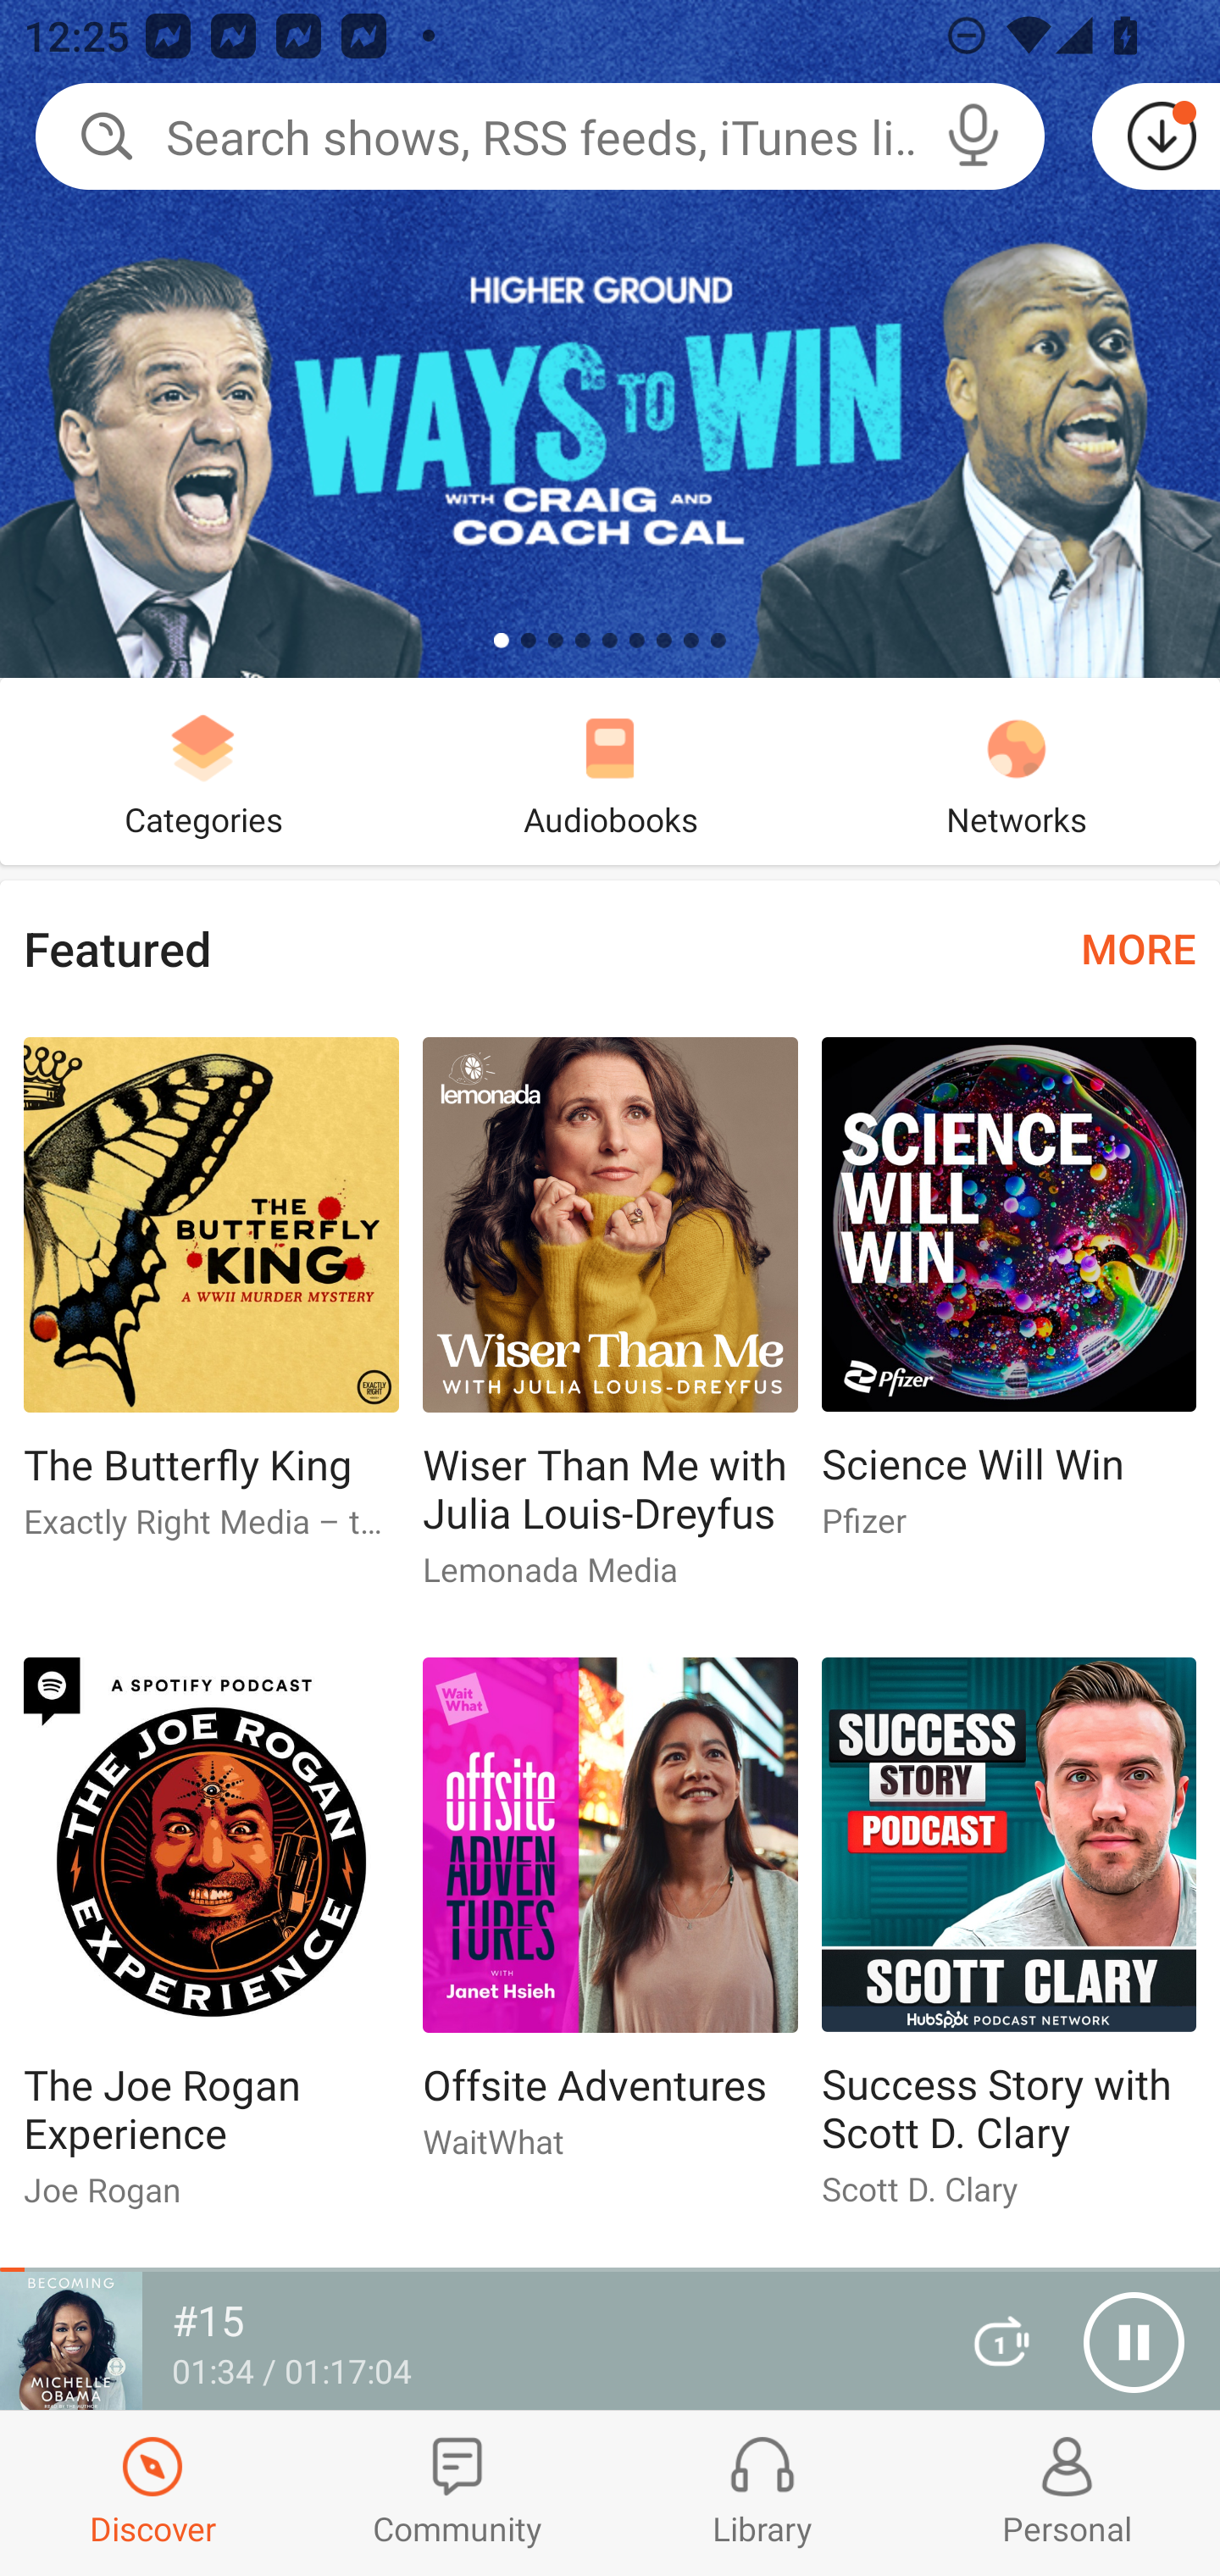 The width and height of the screenshot is (1220, 2576). Describe the element at coordinates (152, 2493) in the screenshot. I see `Discover` at that location.